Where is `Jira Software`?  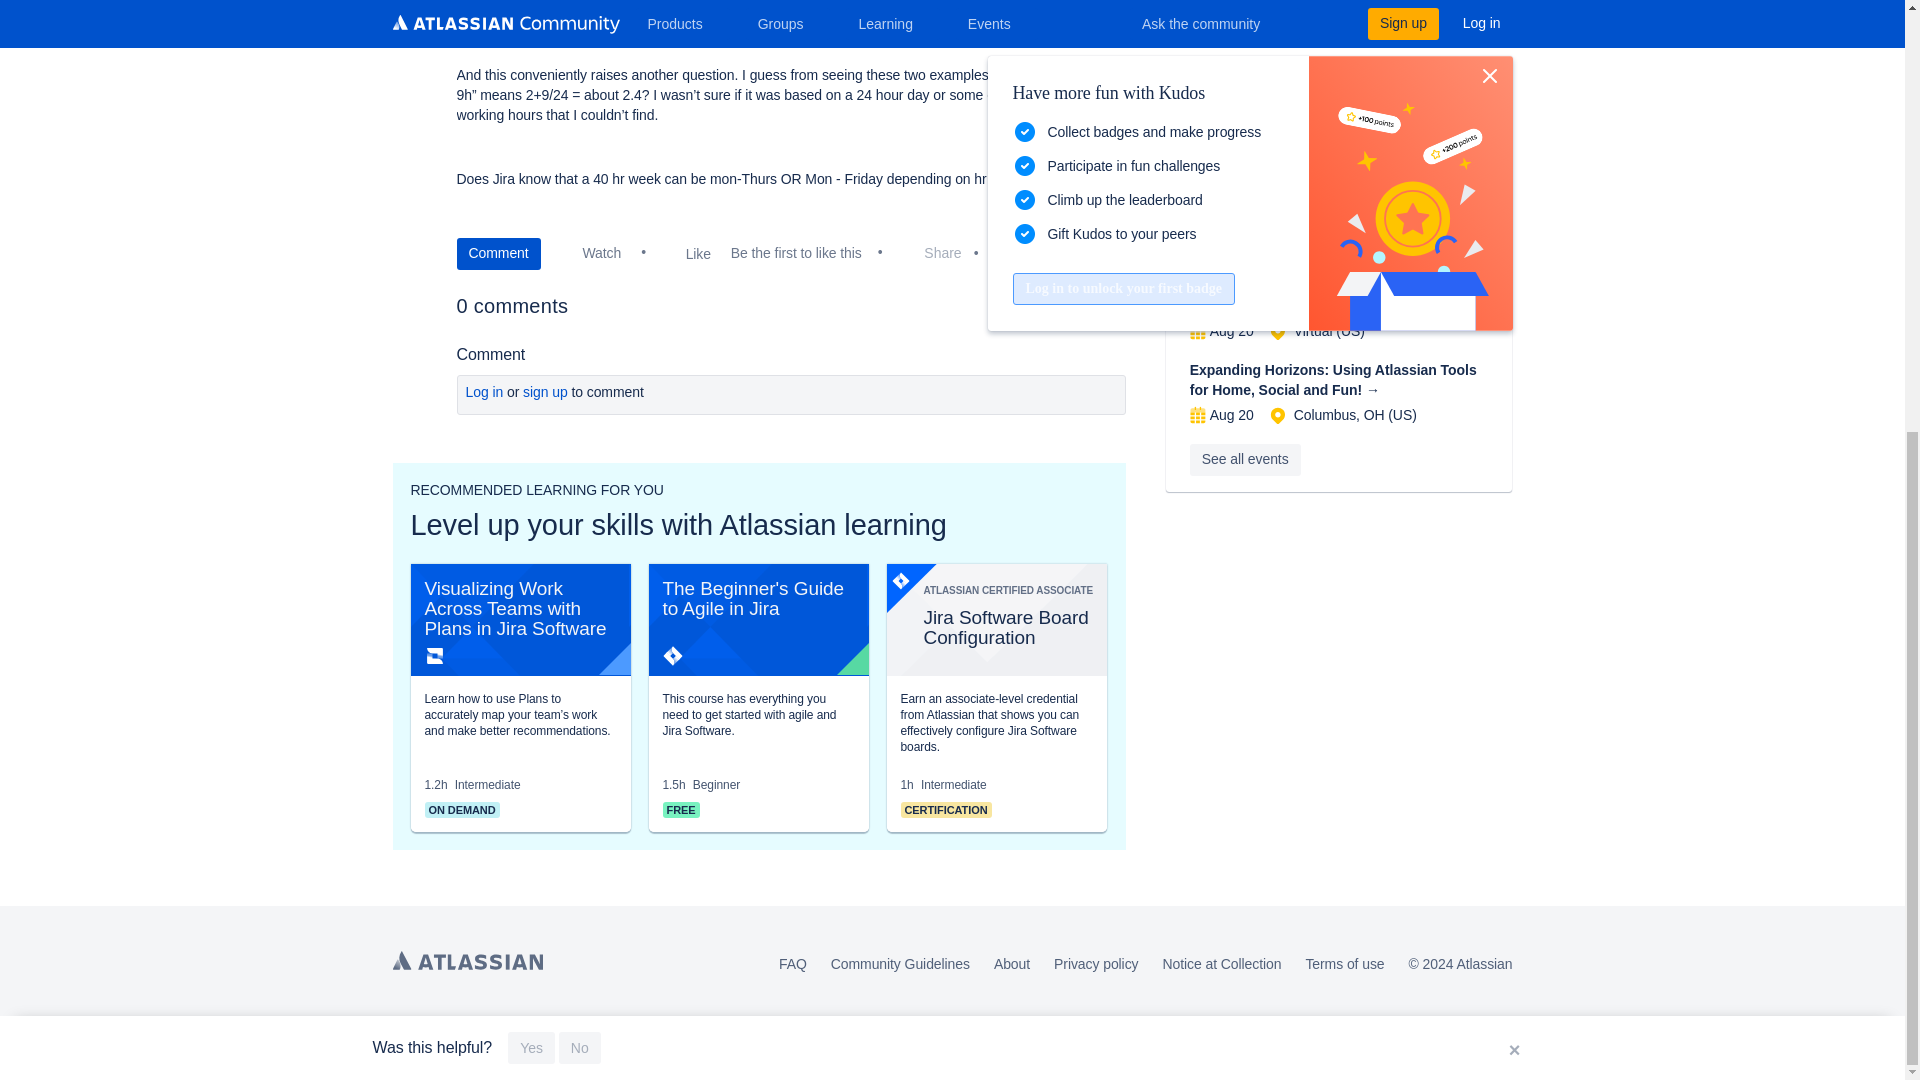
Jira Software is located at coordinates (899, 580).